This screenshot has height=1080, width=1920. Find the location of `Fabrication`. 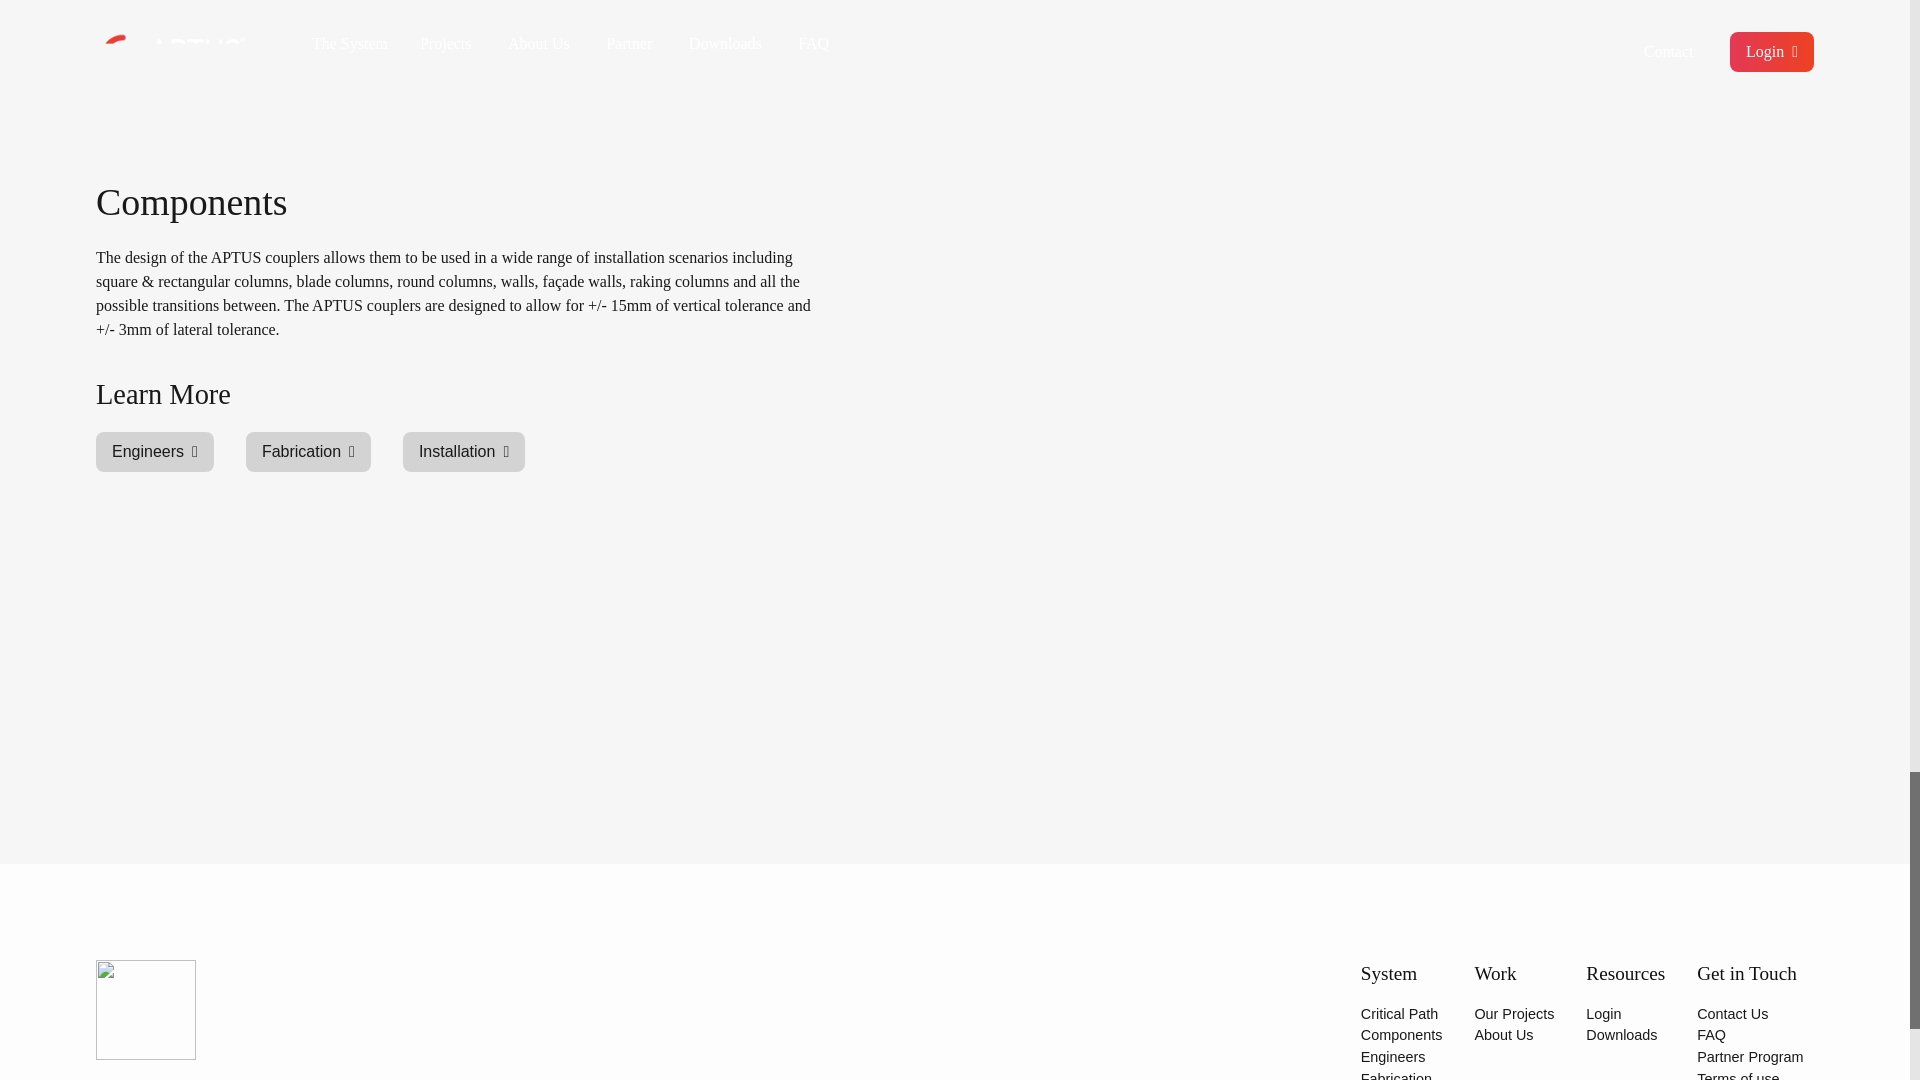

Fabrication is located at coordinates (308, 452).